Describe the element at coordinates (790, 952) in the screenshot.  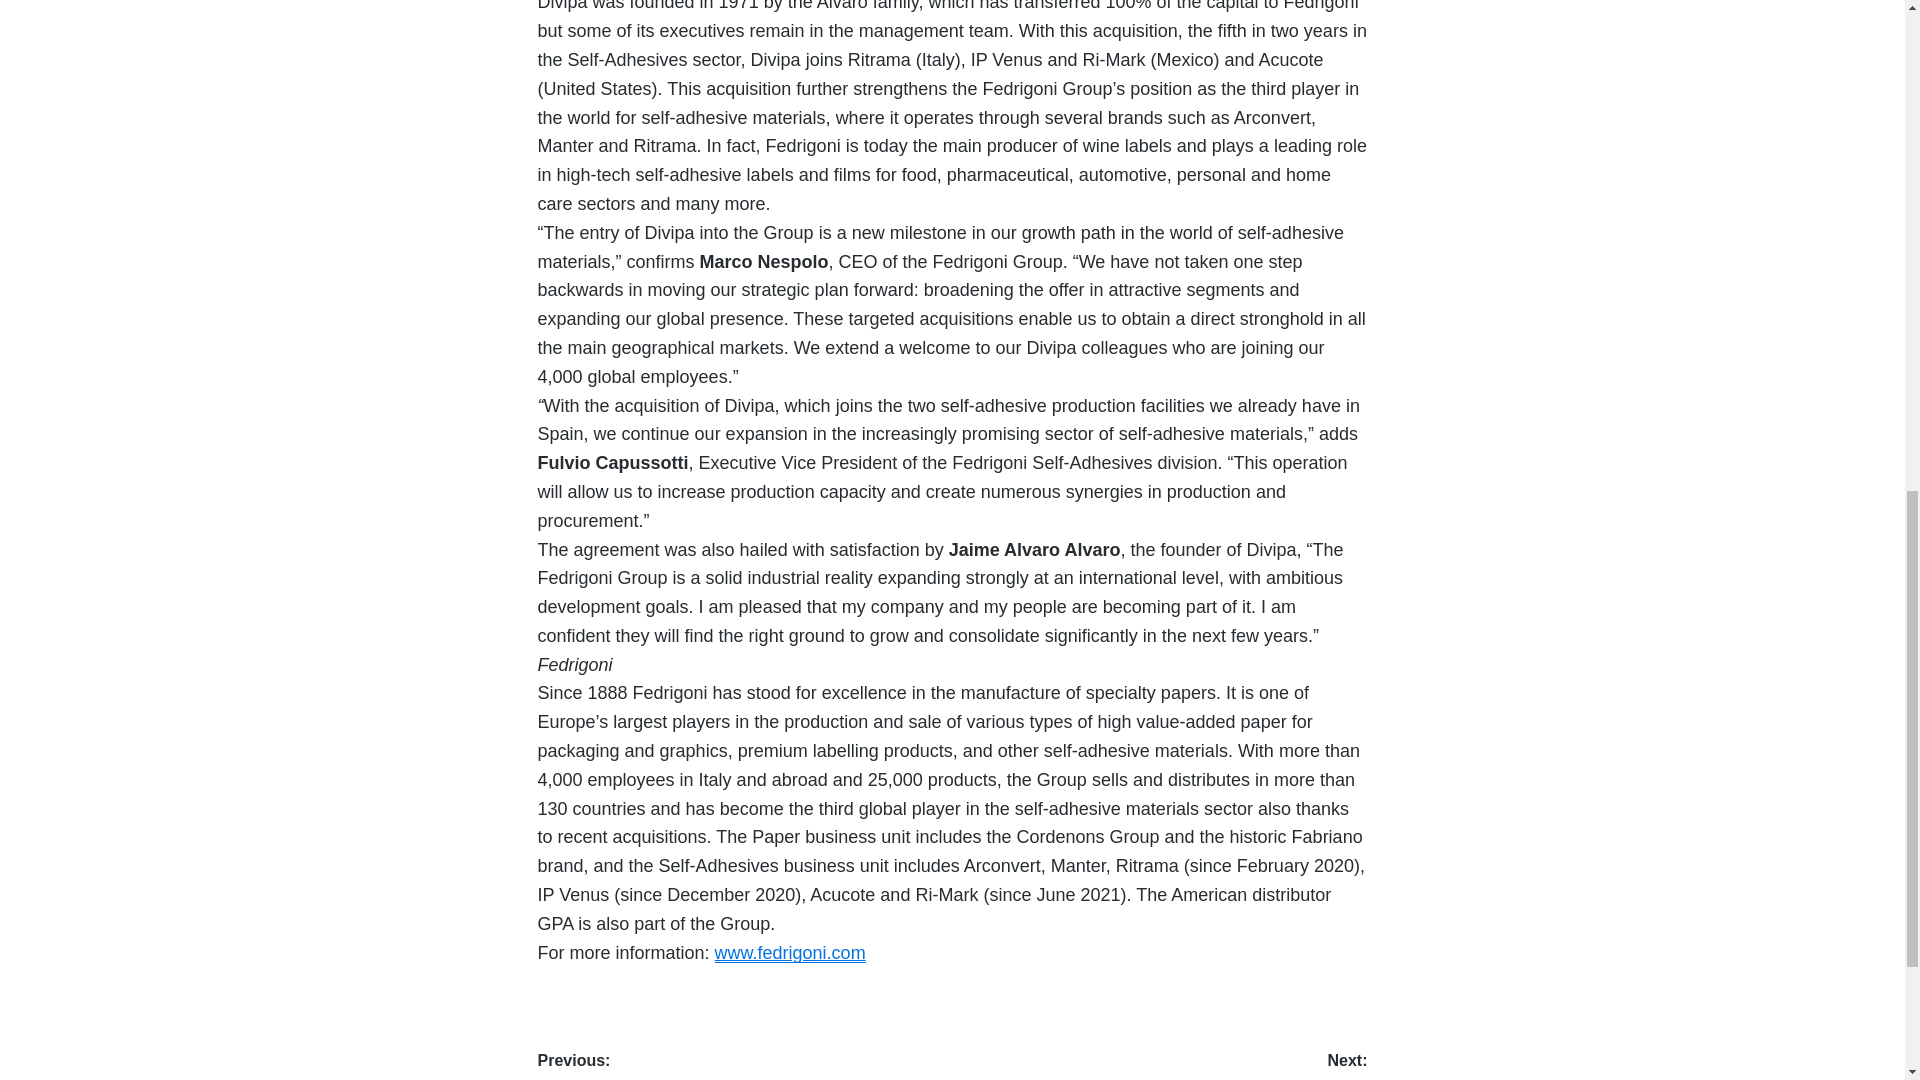
I see `www.fedrigoni.com` at that location.